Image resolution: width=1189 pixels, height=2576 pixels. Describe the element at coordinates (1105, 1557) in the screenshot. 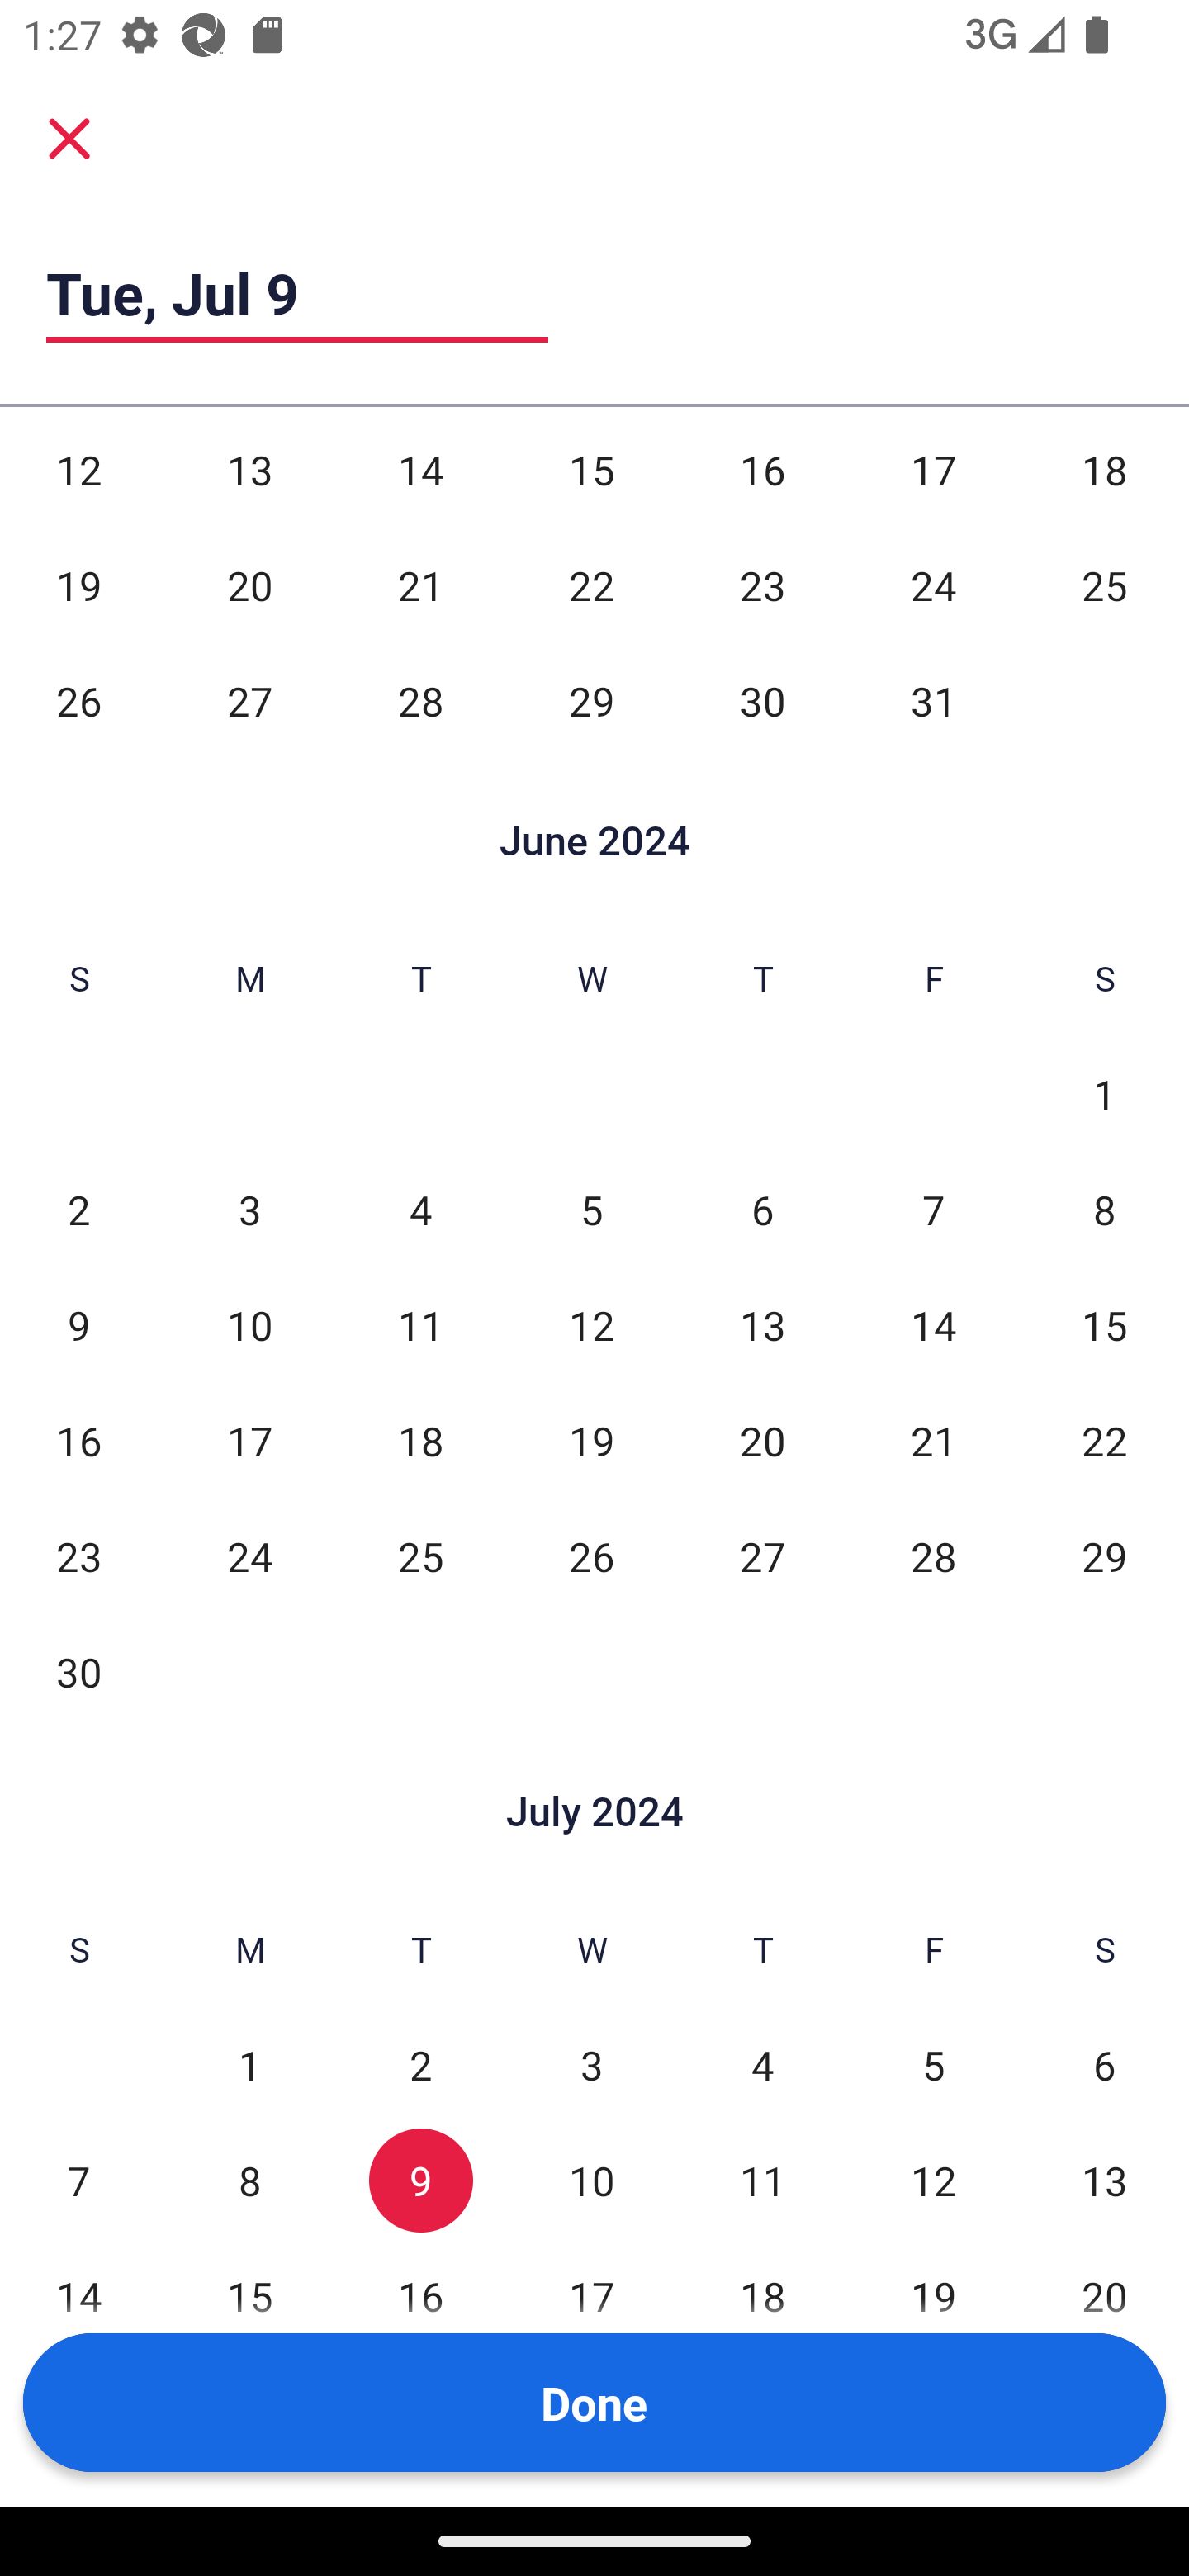

I see `29 Sat, Jun 29, Not Selected` at that location.